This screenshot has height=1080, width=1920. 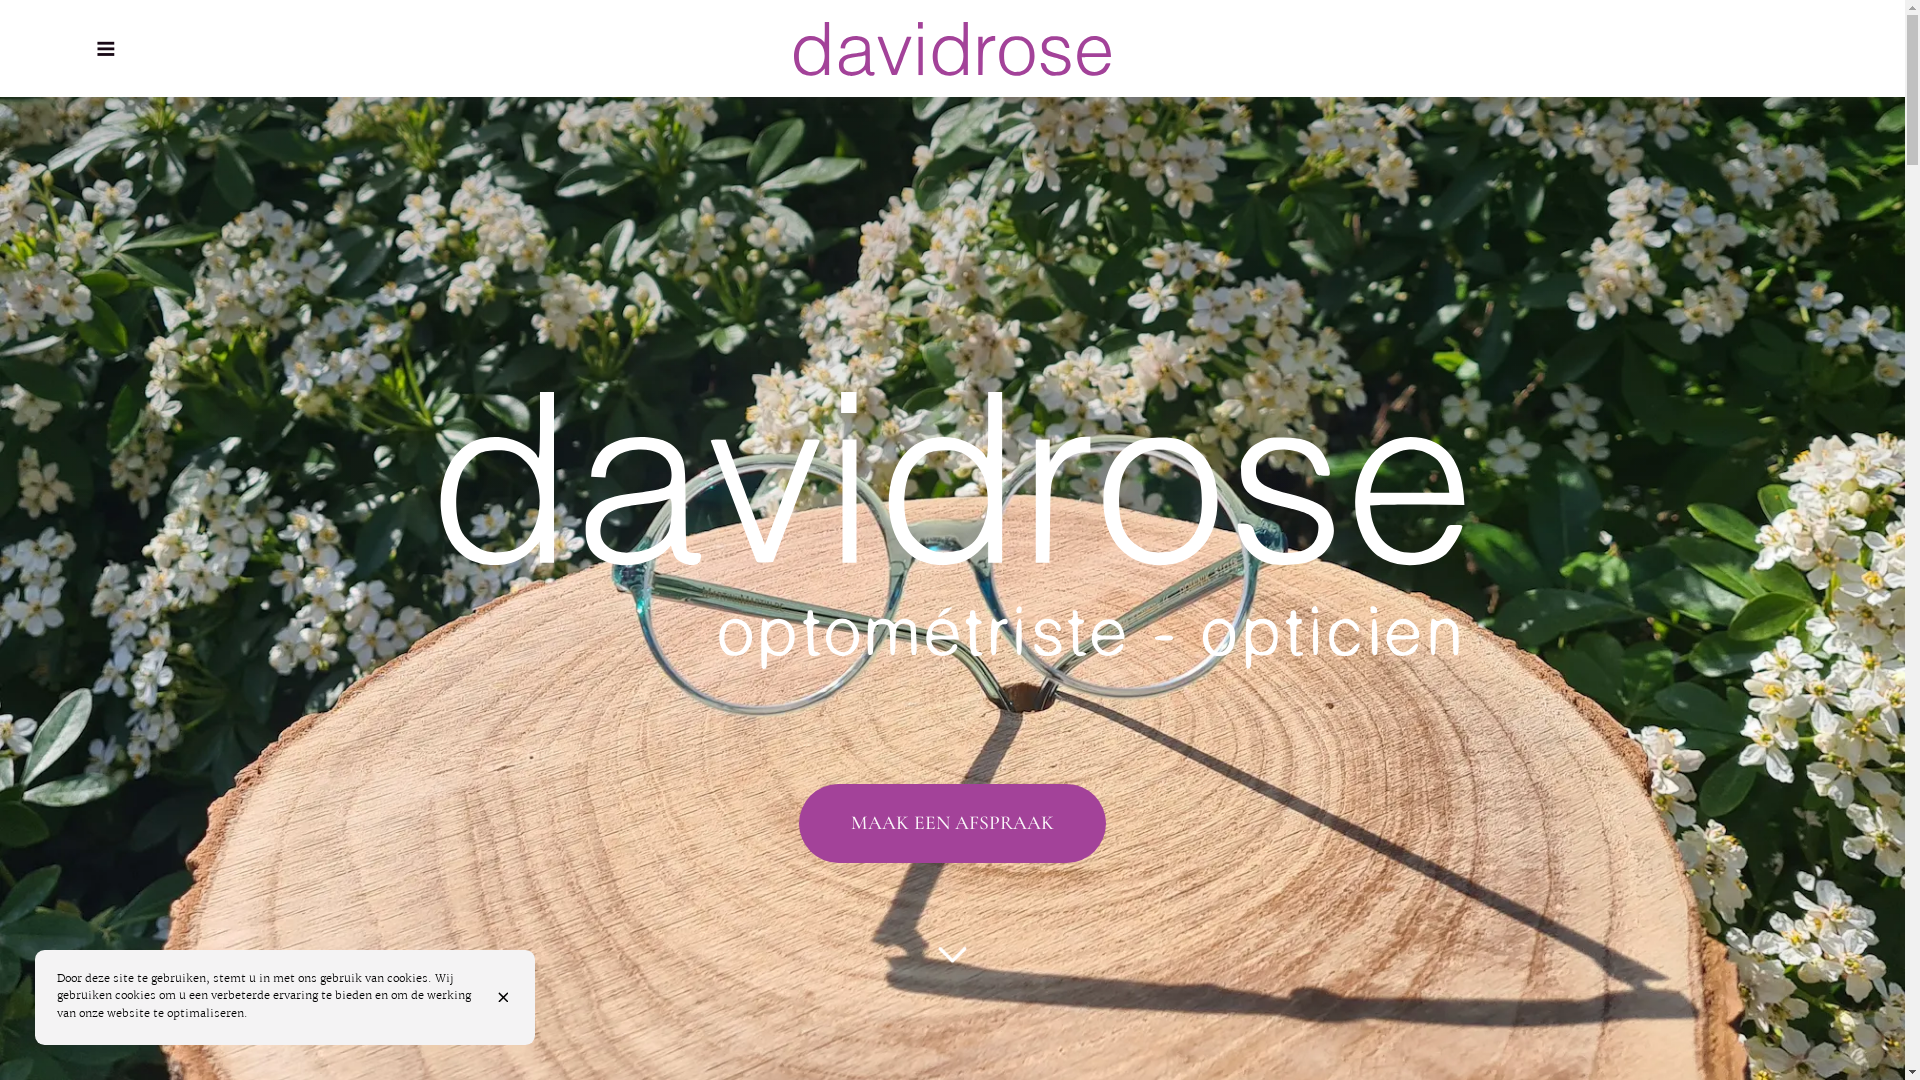 What do you see at coordinates (953, 530) in the screenshot?
I see `Logo vandavidrose` at bounding box center [953, 530].